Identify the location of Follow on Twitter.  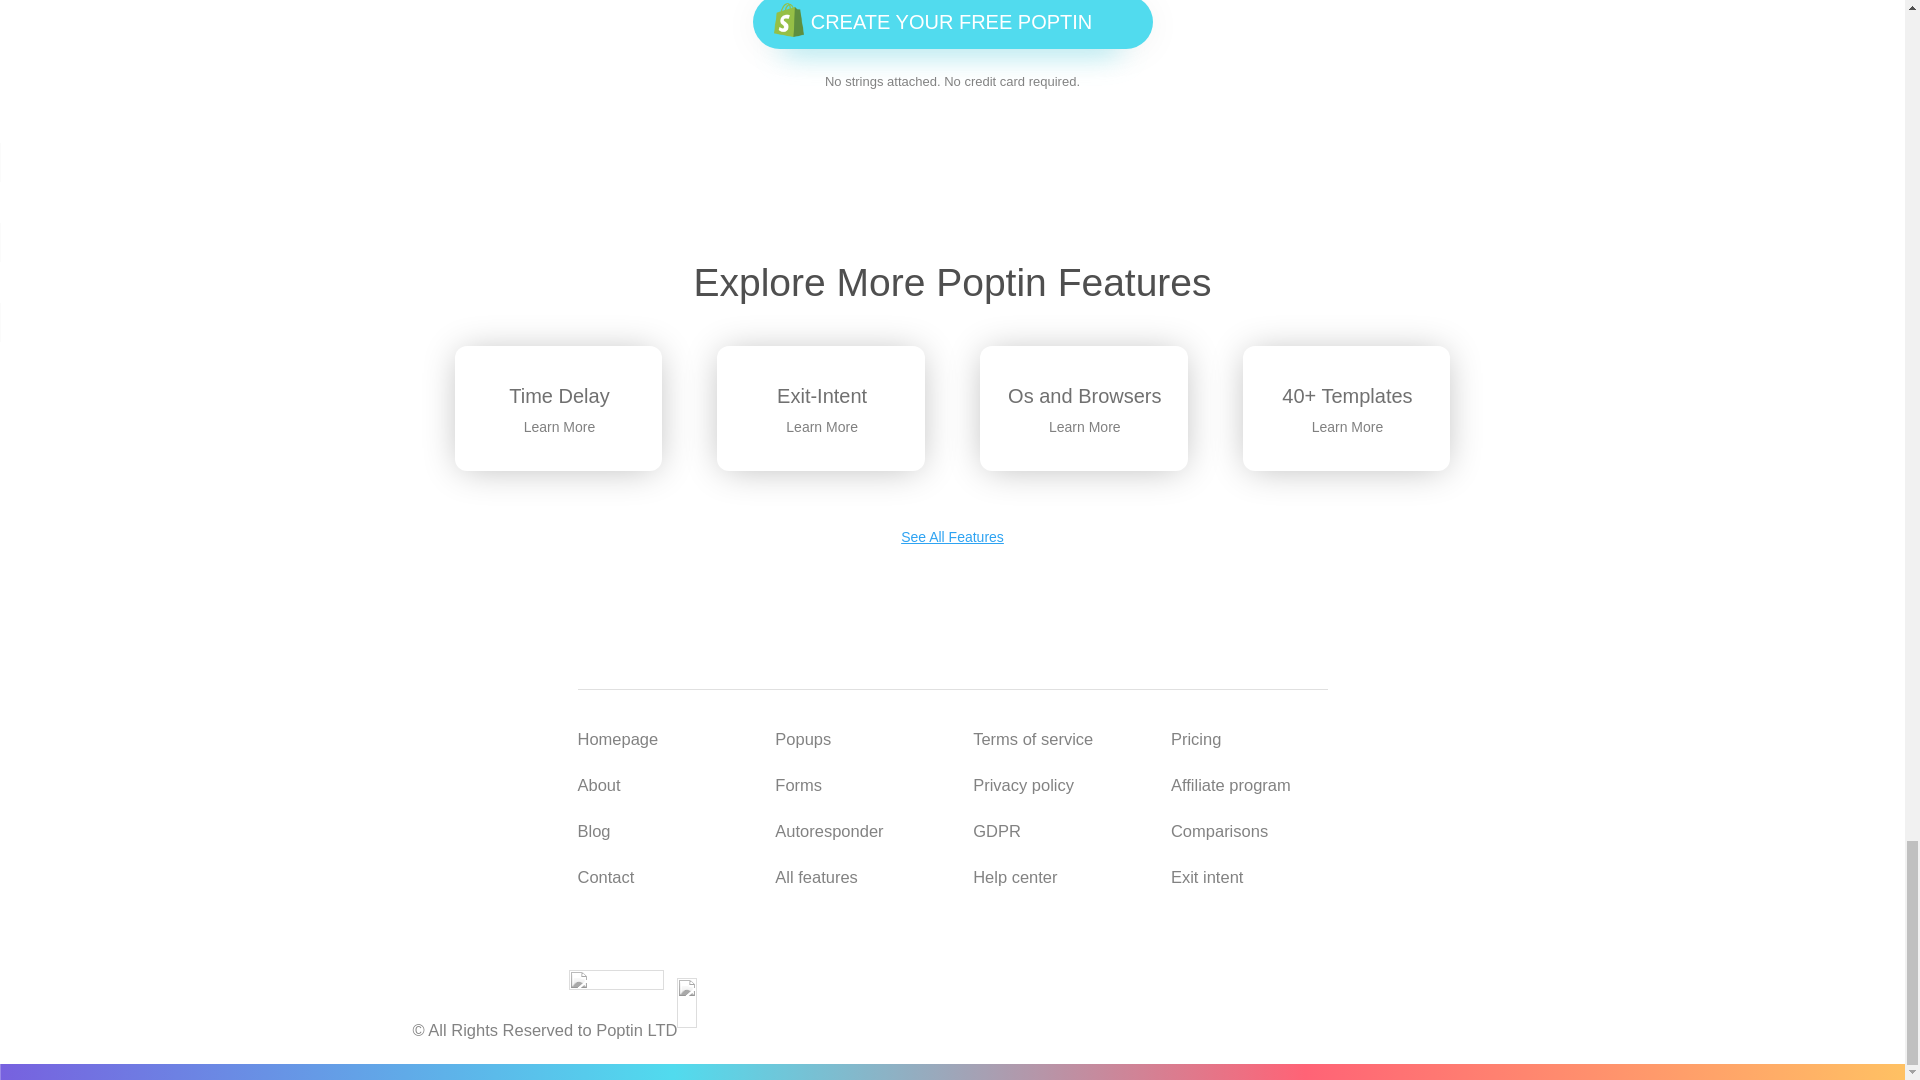
(1022, 994).